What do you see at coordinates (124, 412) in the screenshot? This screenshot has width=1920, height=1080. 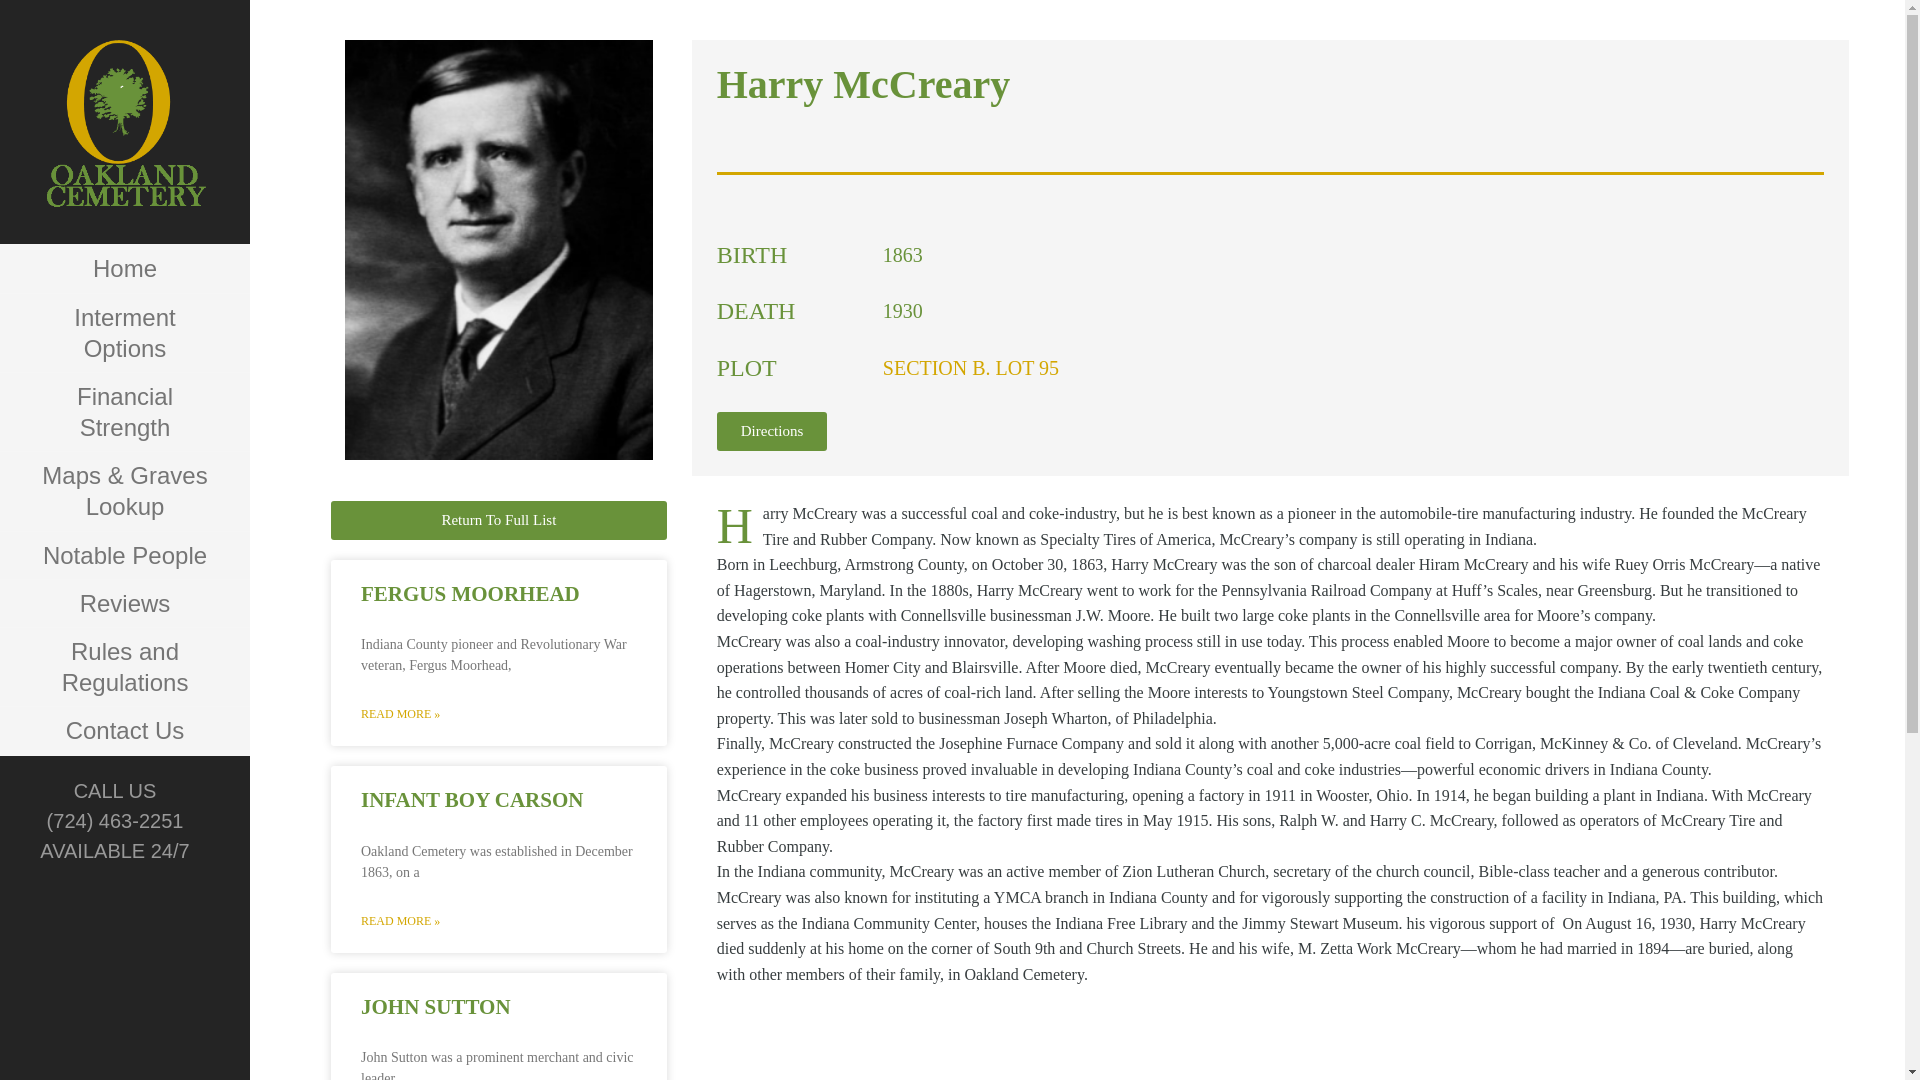 I see `Financial Strength` at bounding box center [124, 412].